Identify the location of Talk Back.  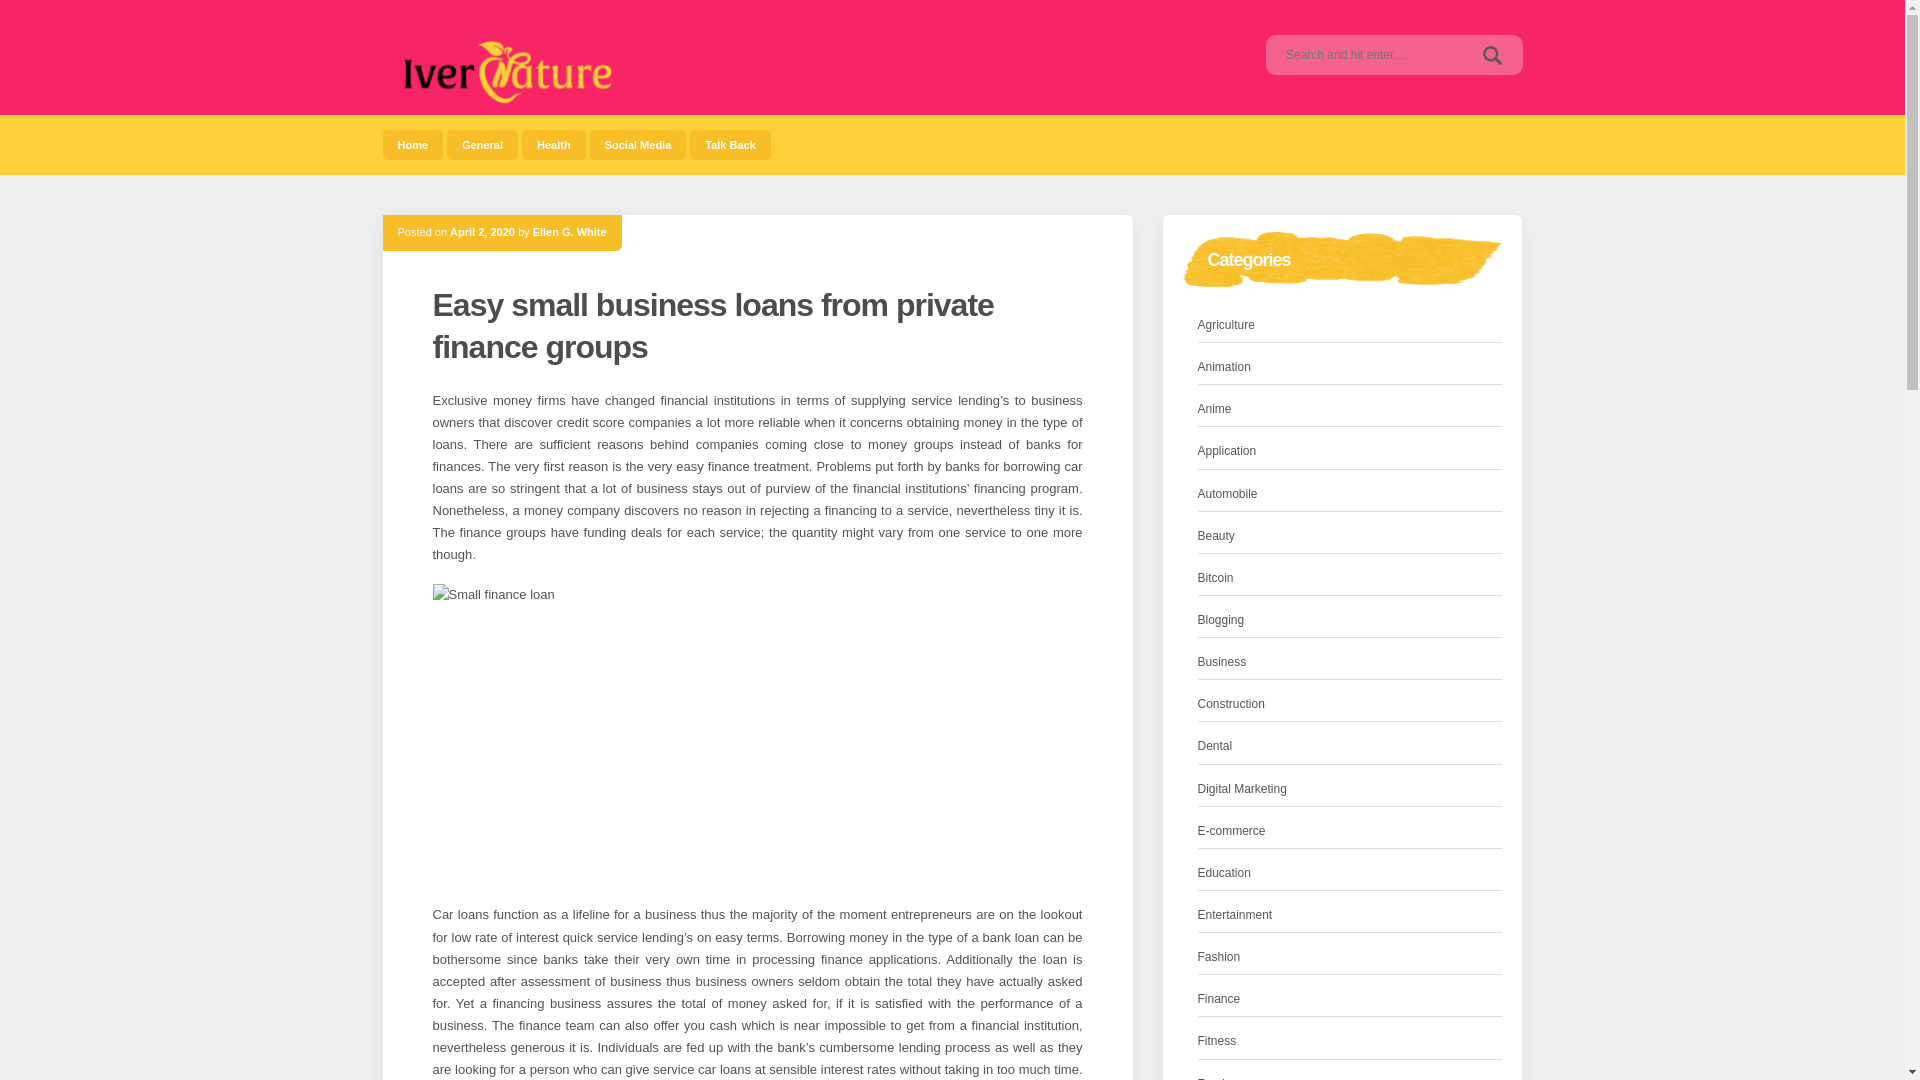
(730, 144).